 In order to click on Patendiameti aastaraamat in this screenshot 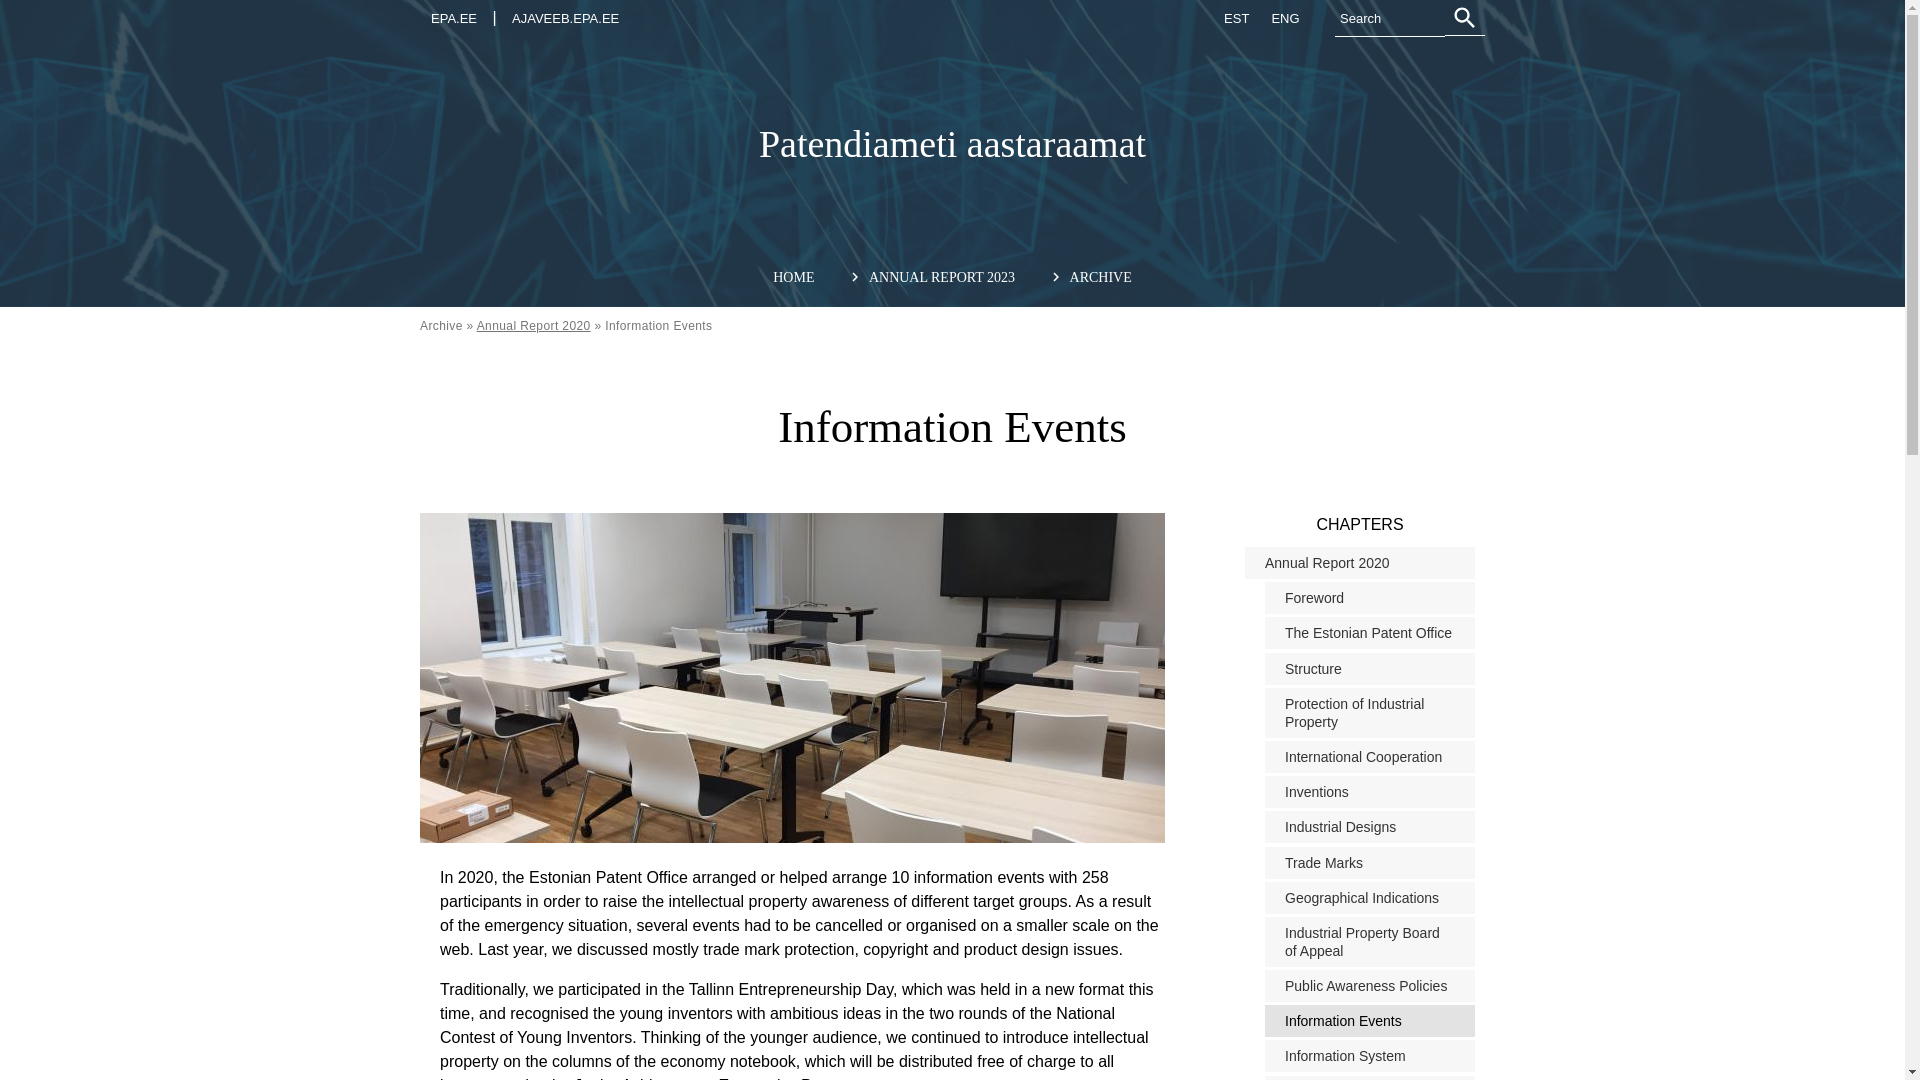, I will do `click(952, 144)`.